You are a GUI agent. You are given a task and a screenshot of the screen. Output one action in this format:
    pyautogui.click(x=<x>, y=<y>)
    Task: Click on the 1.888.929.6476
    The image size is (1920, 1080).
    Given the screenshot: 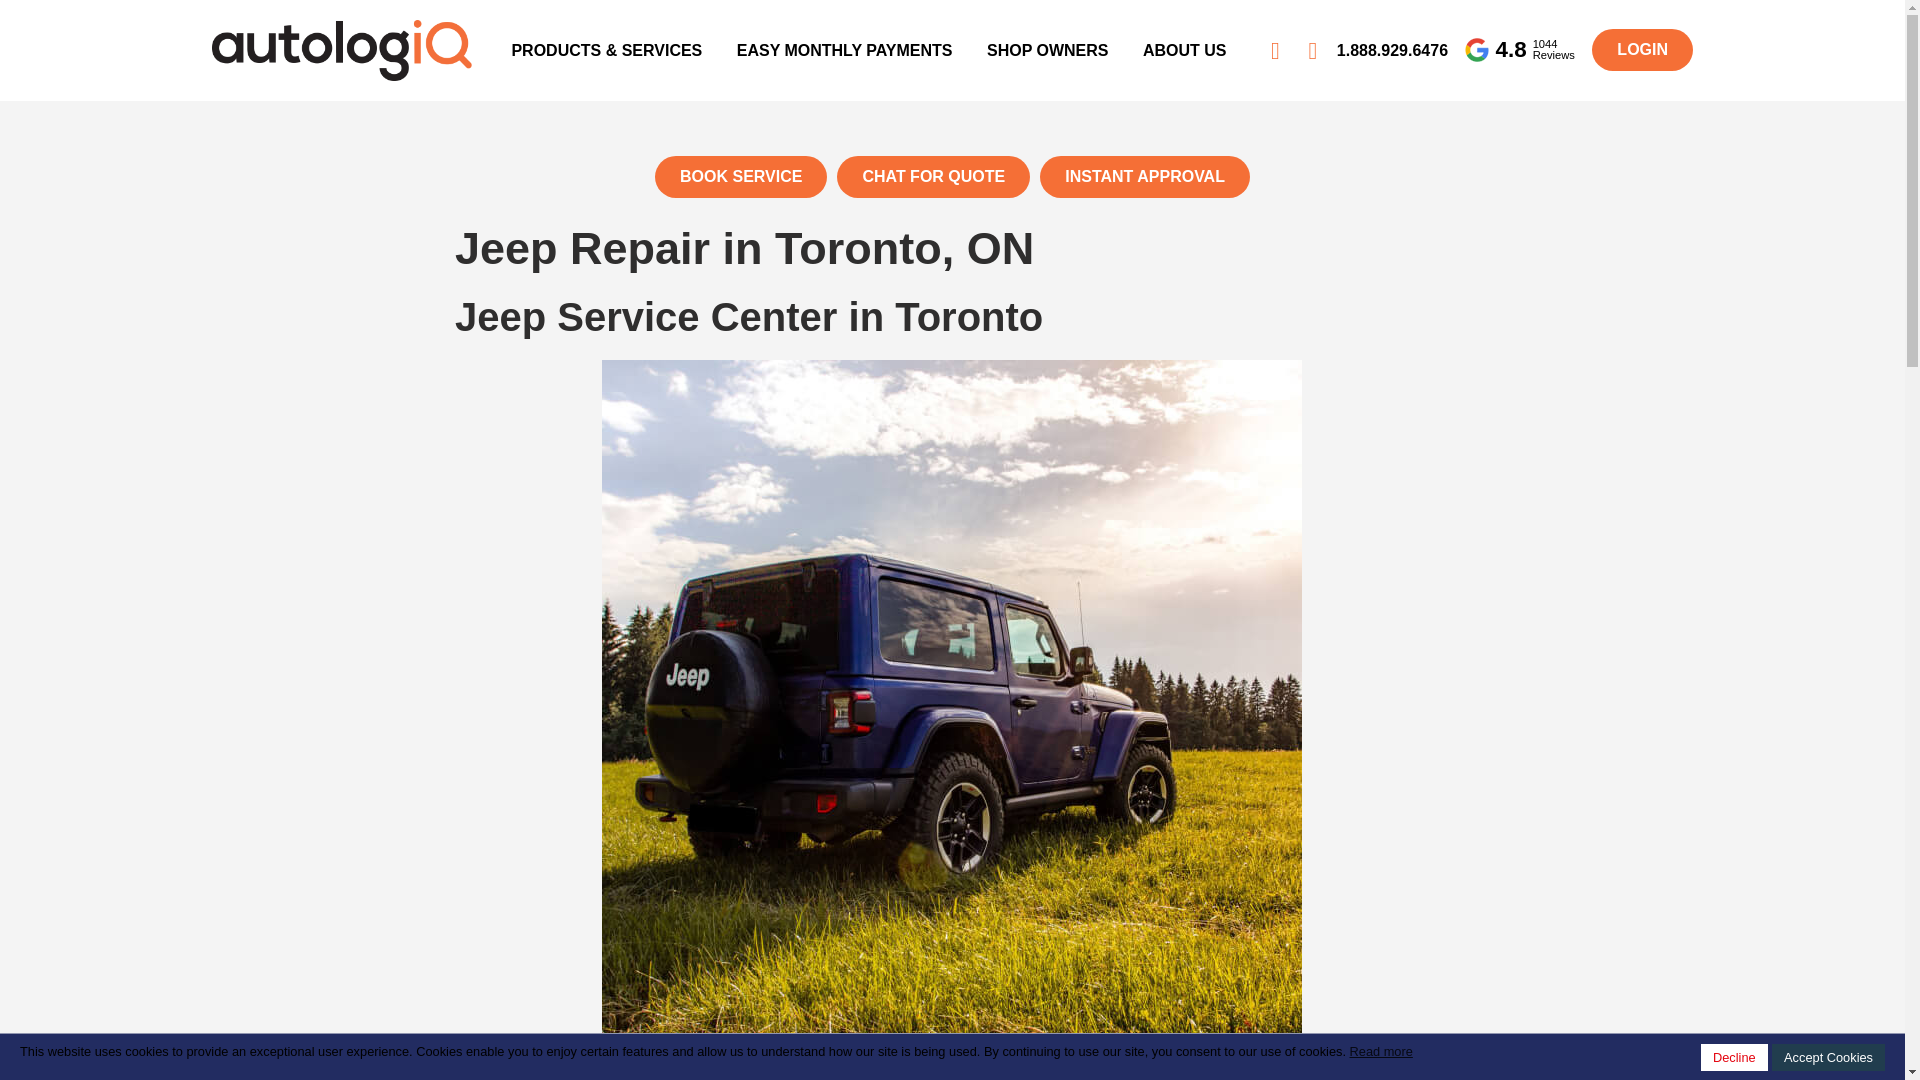 What is the action you would take?
    pyautogui.click(x=1392, y=50)
    